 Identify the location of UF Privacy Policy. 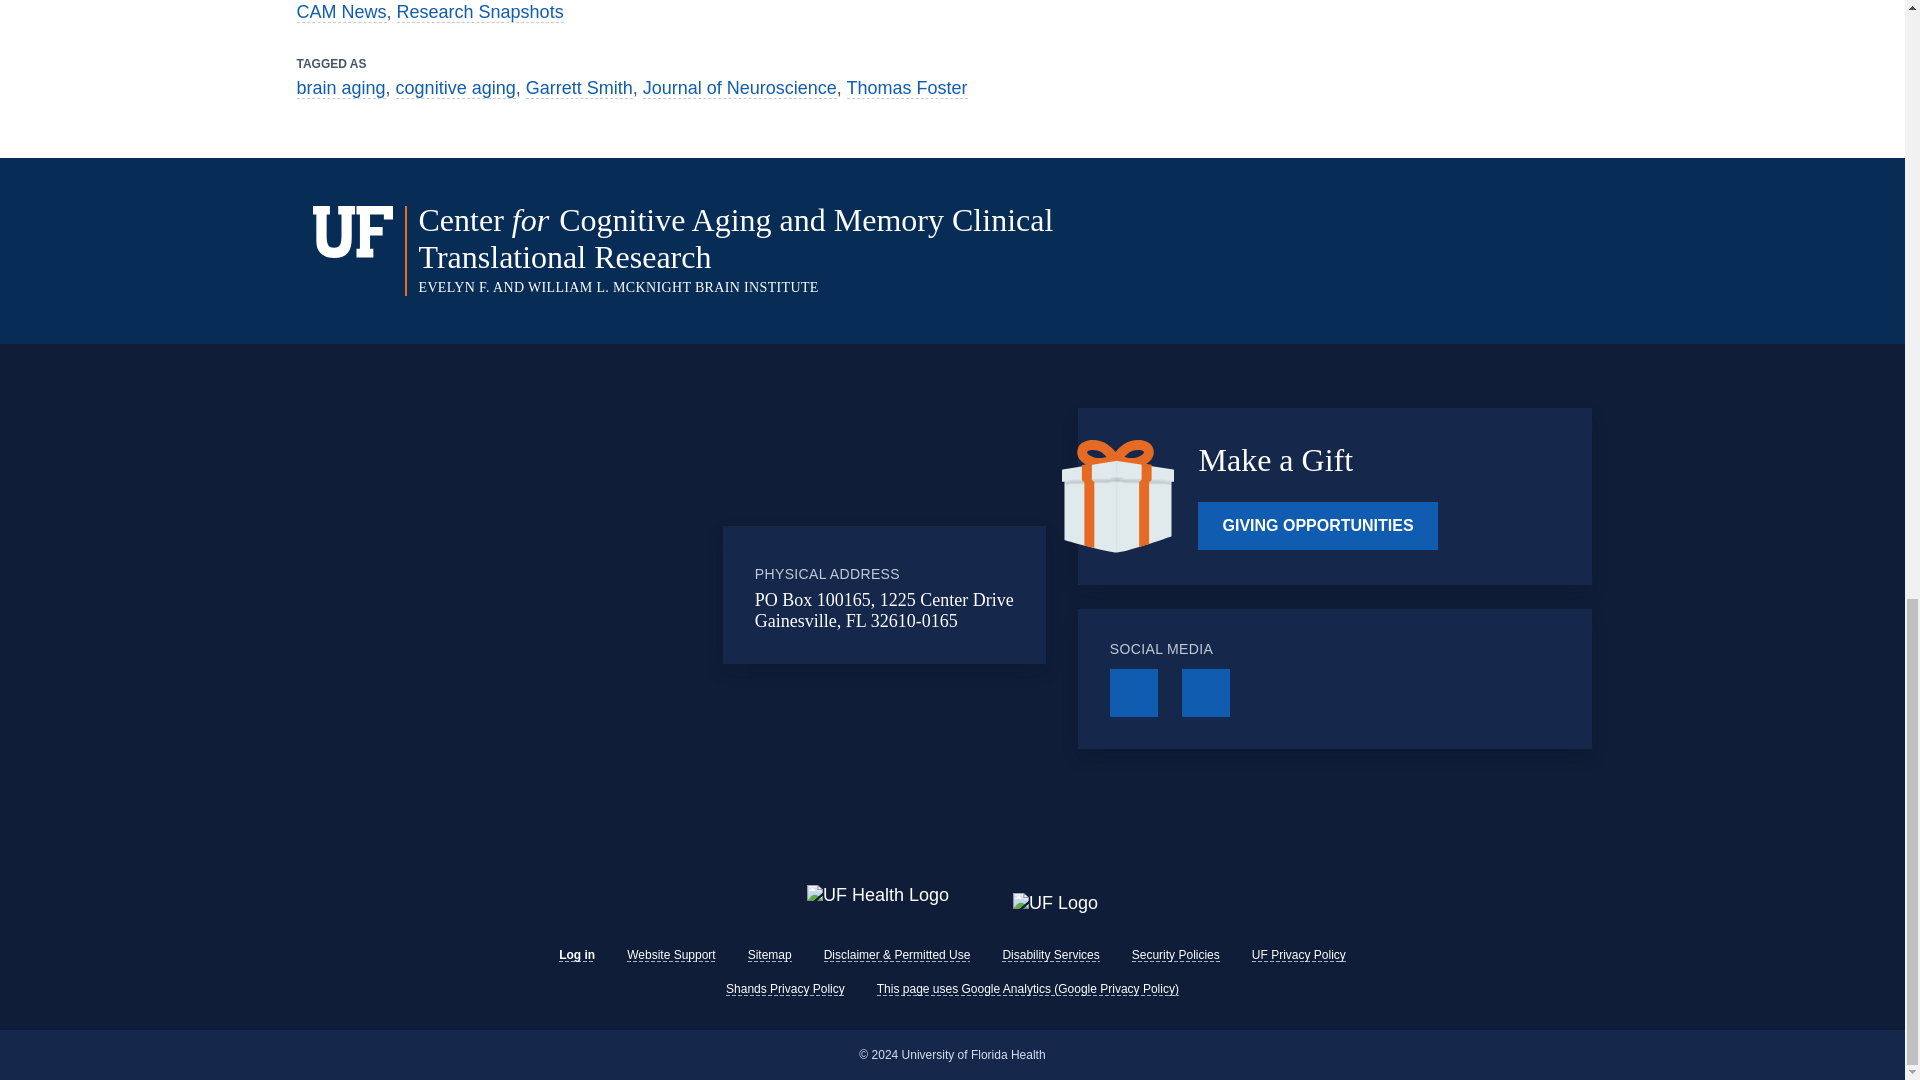
(1298, 955).